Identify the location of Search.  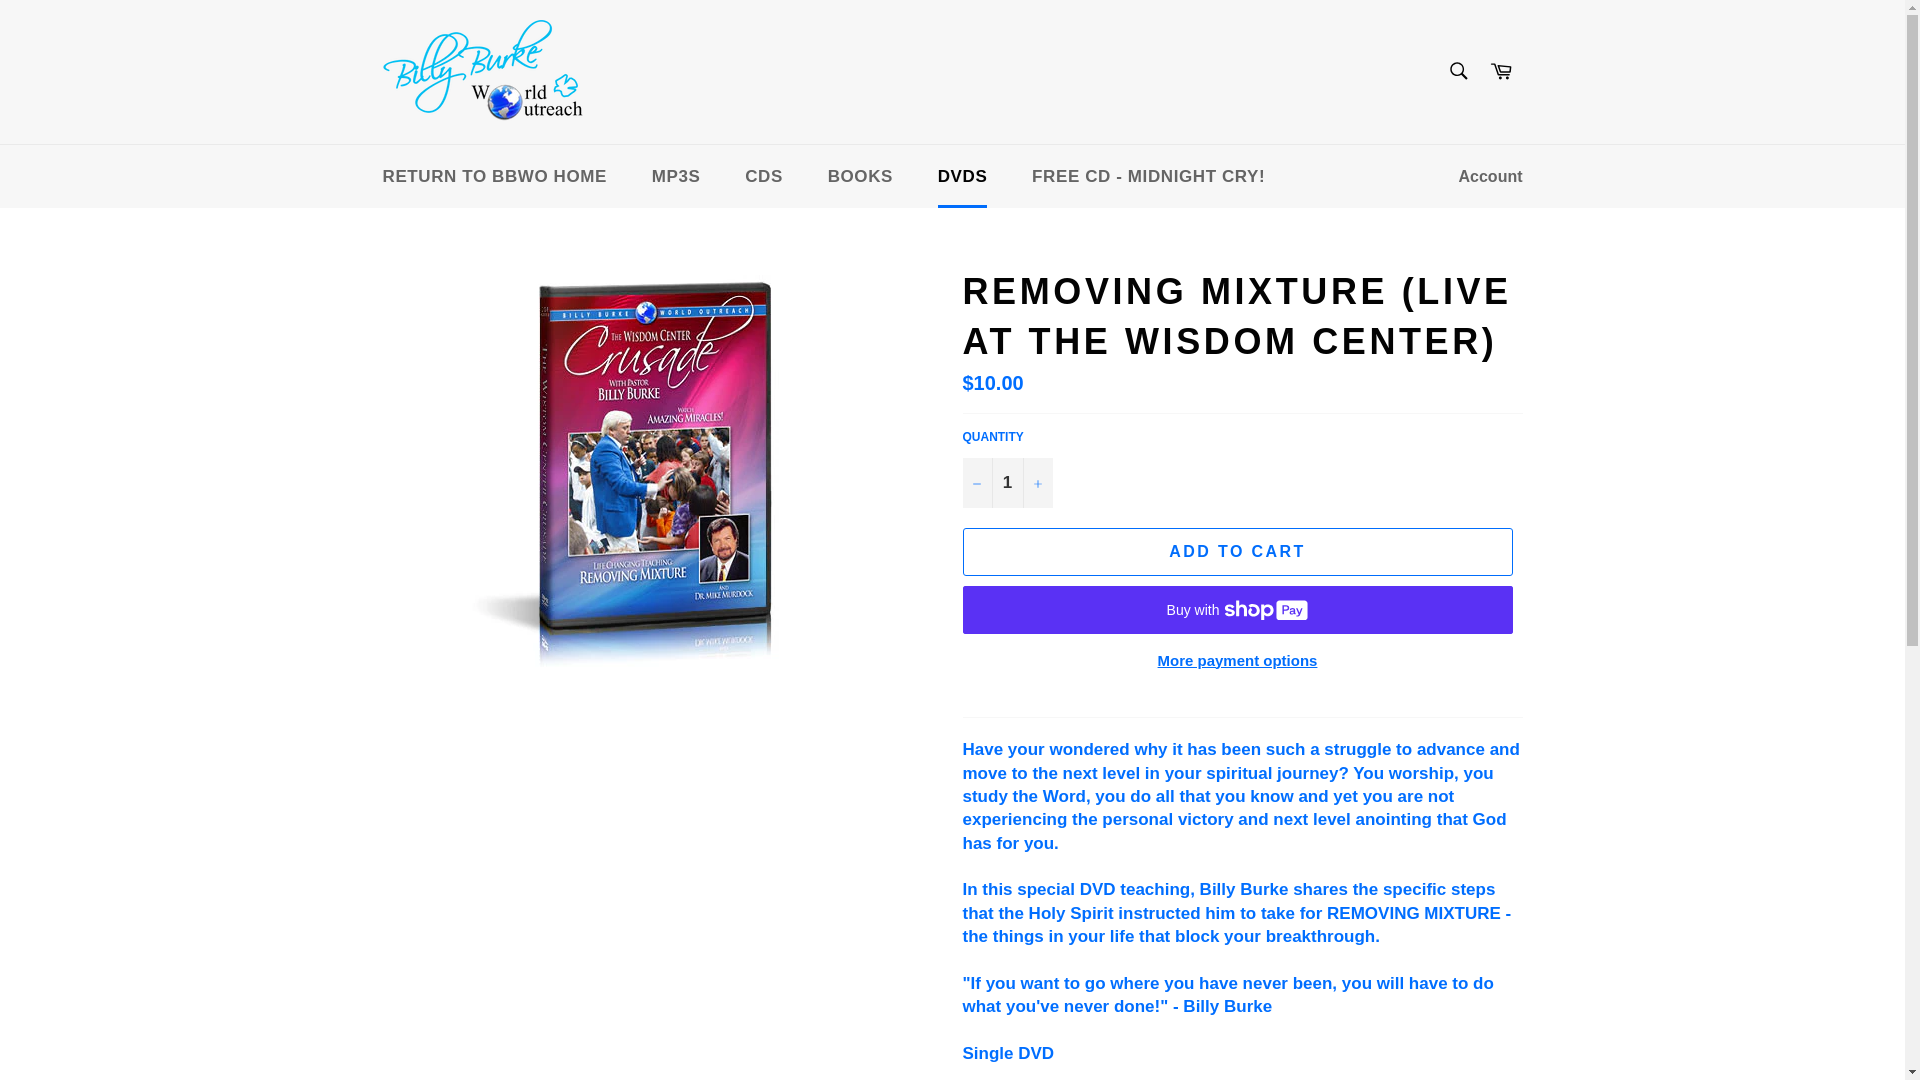
(1457, 70).